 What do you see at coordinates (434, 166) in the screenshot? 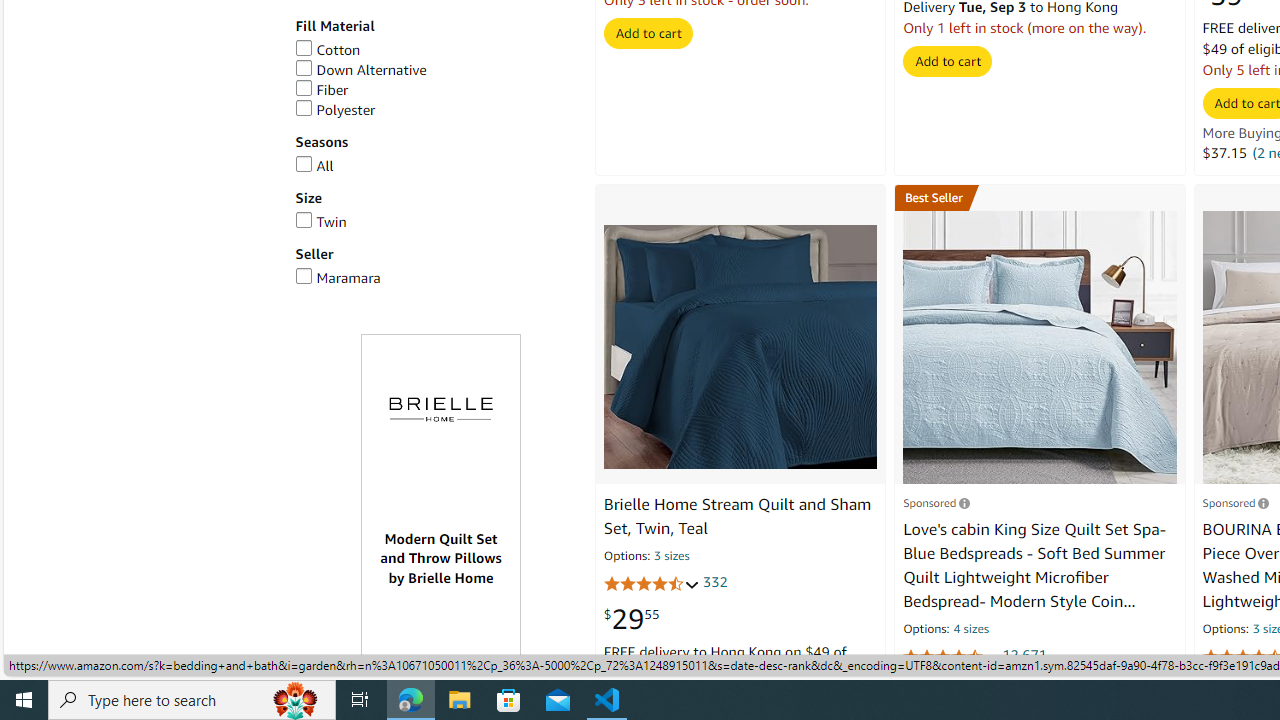
I see `All` at bounding box center [434, 166].